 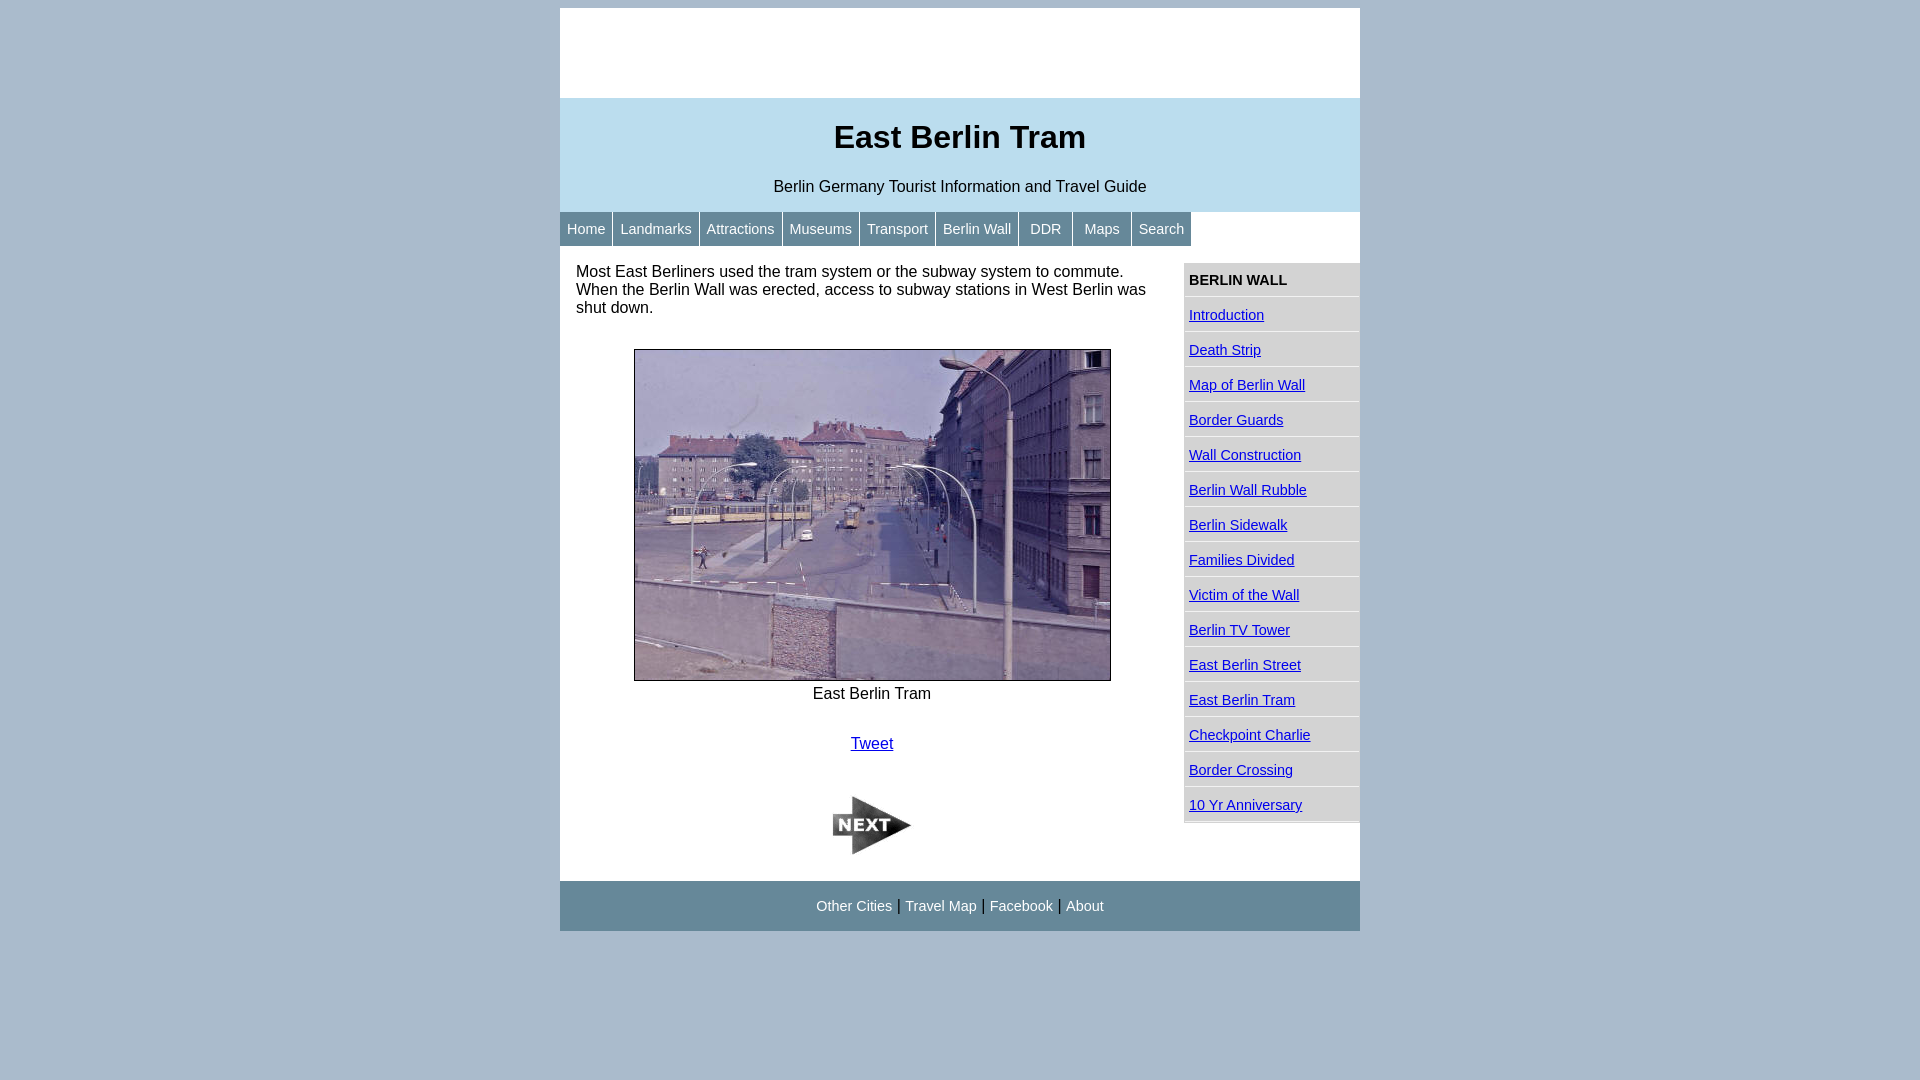 I want to click on Border Guards, so click(x=1272, y=420).